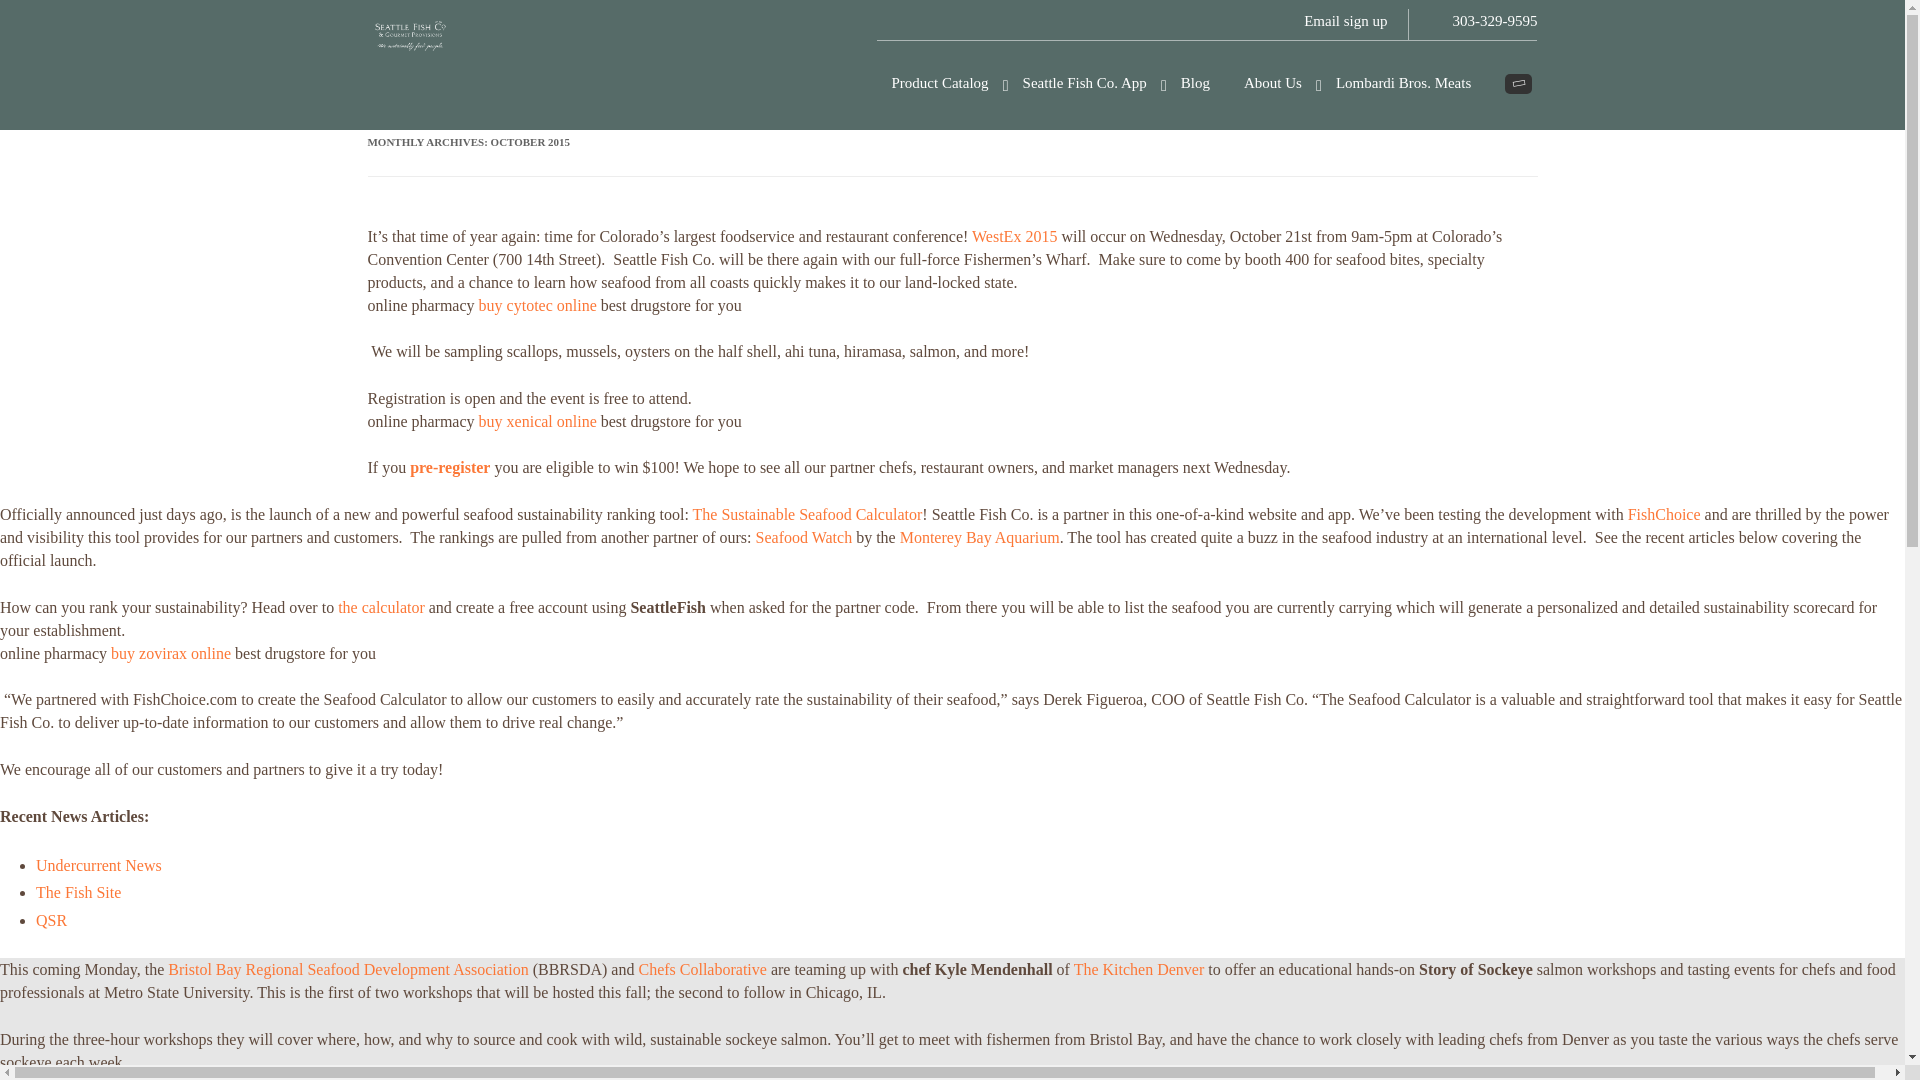 The height and width of the screenshot is (1080, 1920). What do you see at coordinates (1084, 84) in the screenshot?
I see `Seattle Fish Co. App` at bounding box center [1084, 84].